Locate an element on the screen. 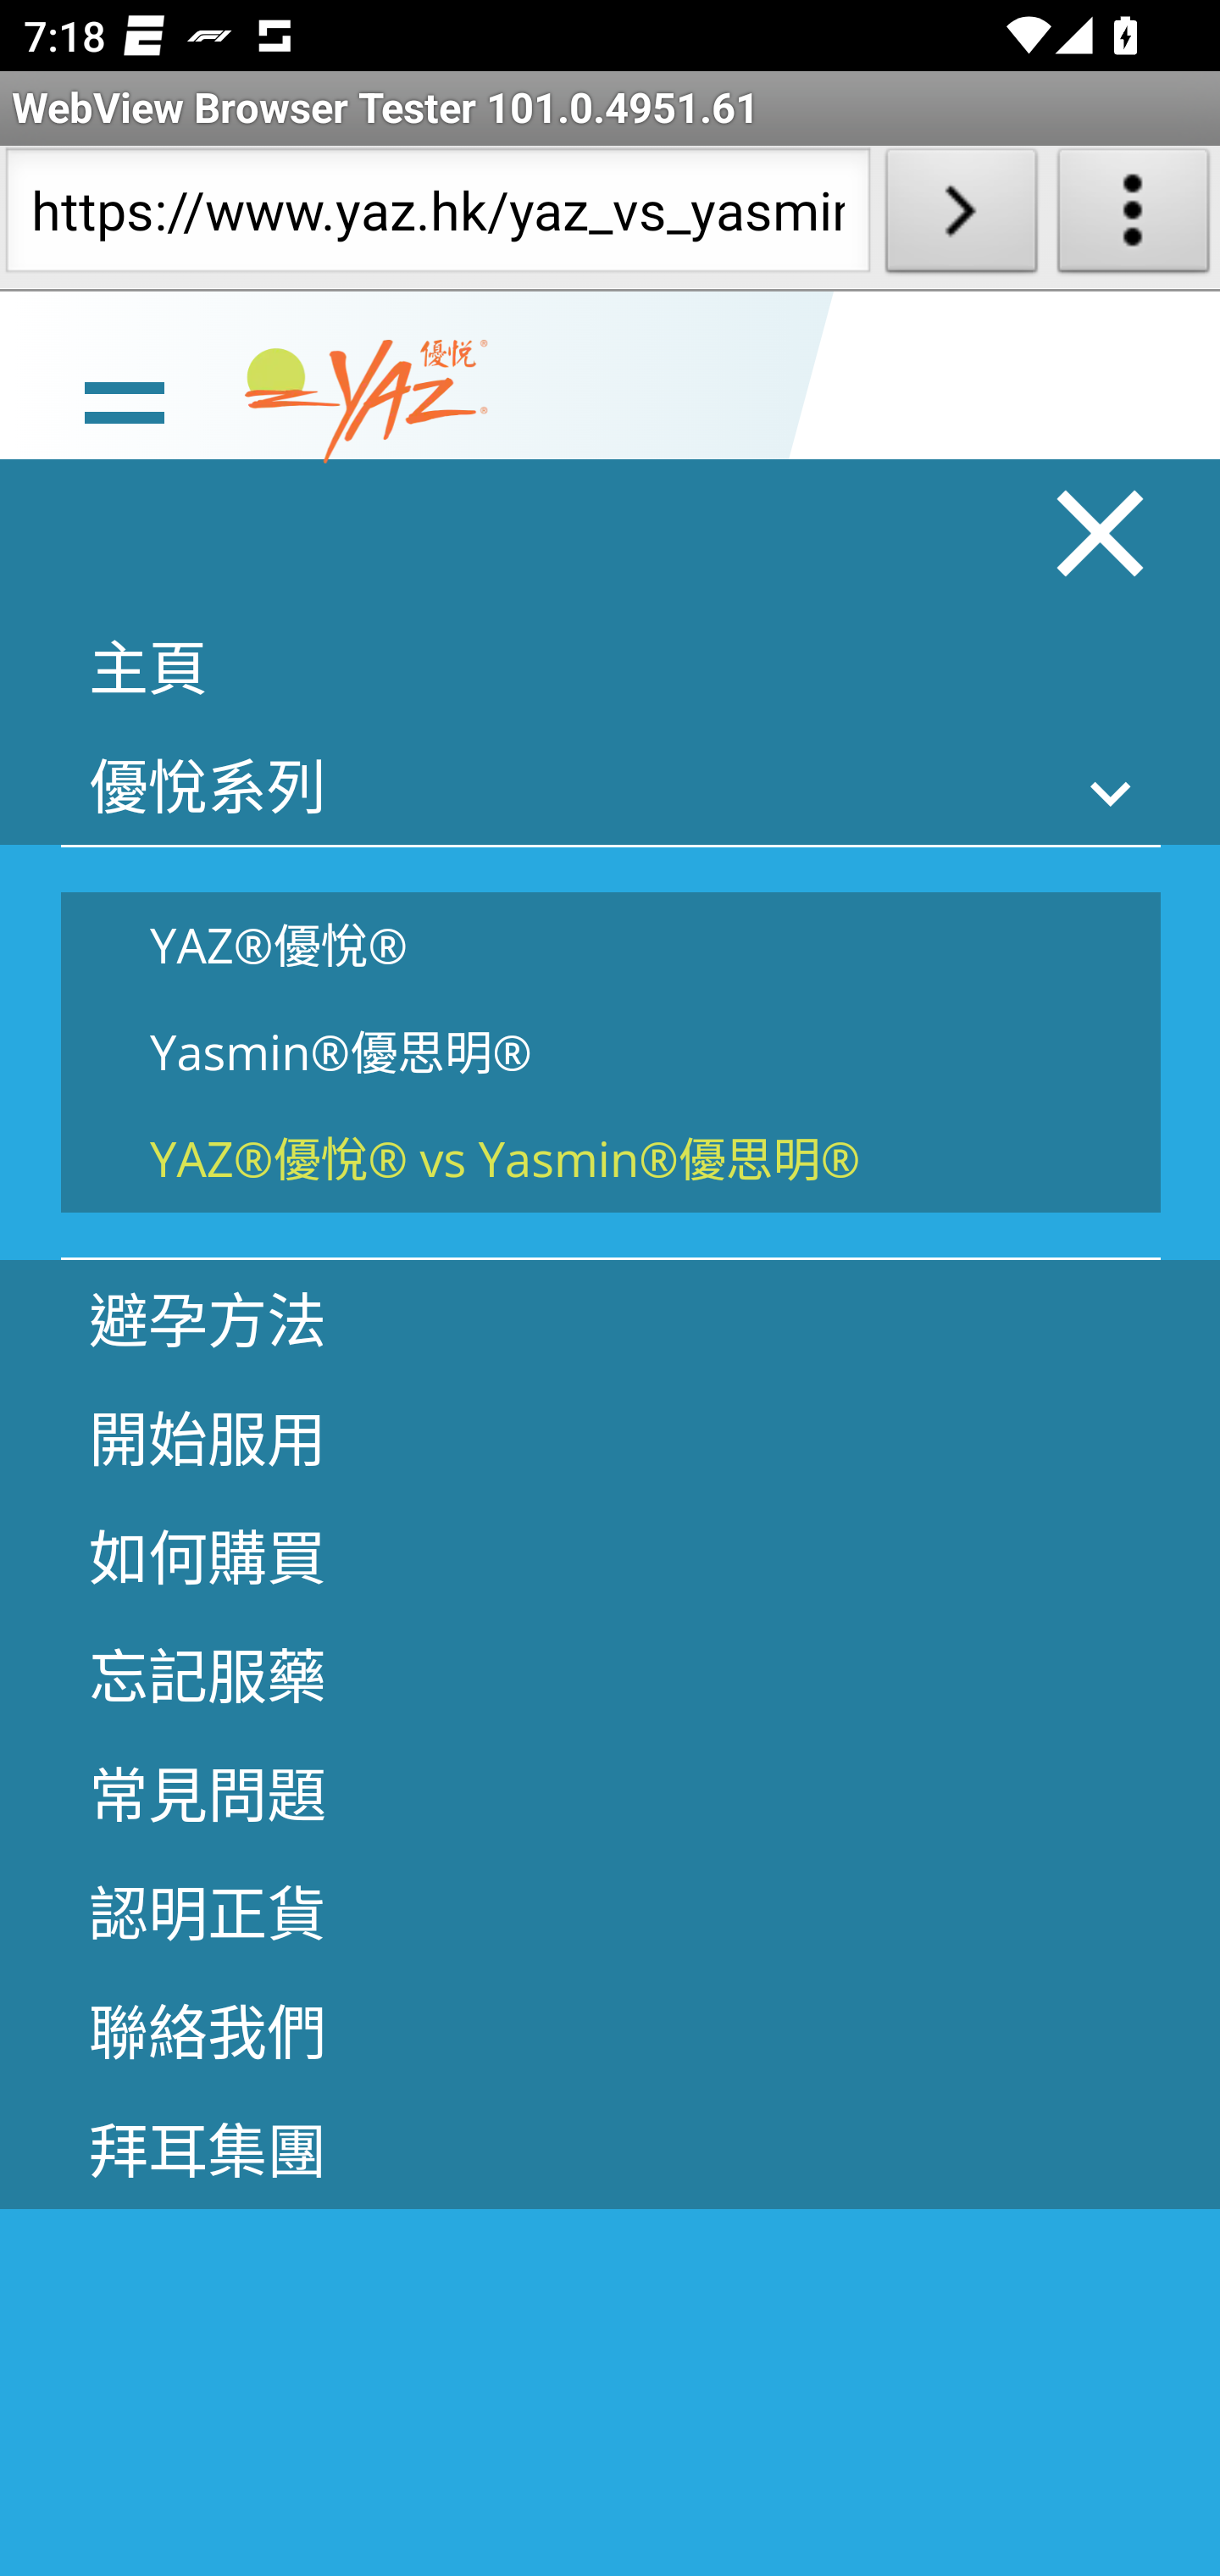 The width and height of the screenshot is (1220, 2576). line Toggle burger menu is located at coordinates (124, 399).